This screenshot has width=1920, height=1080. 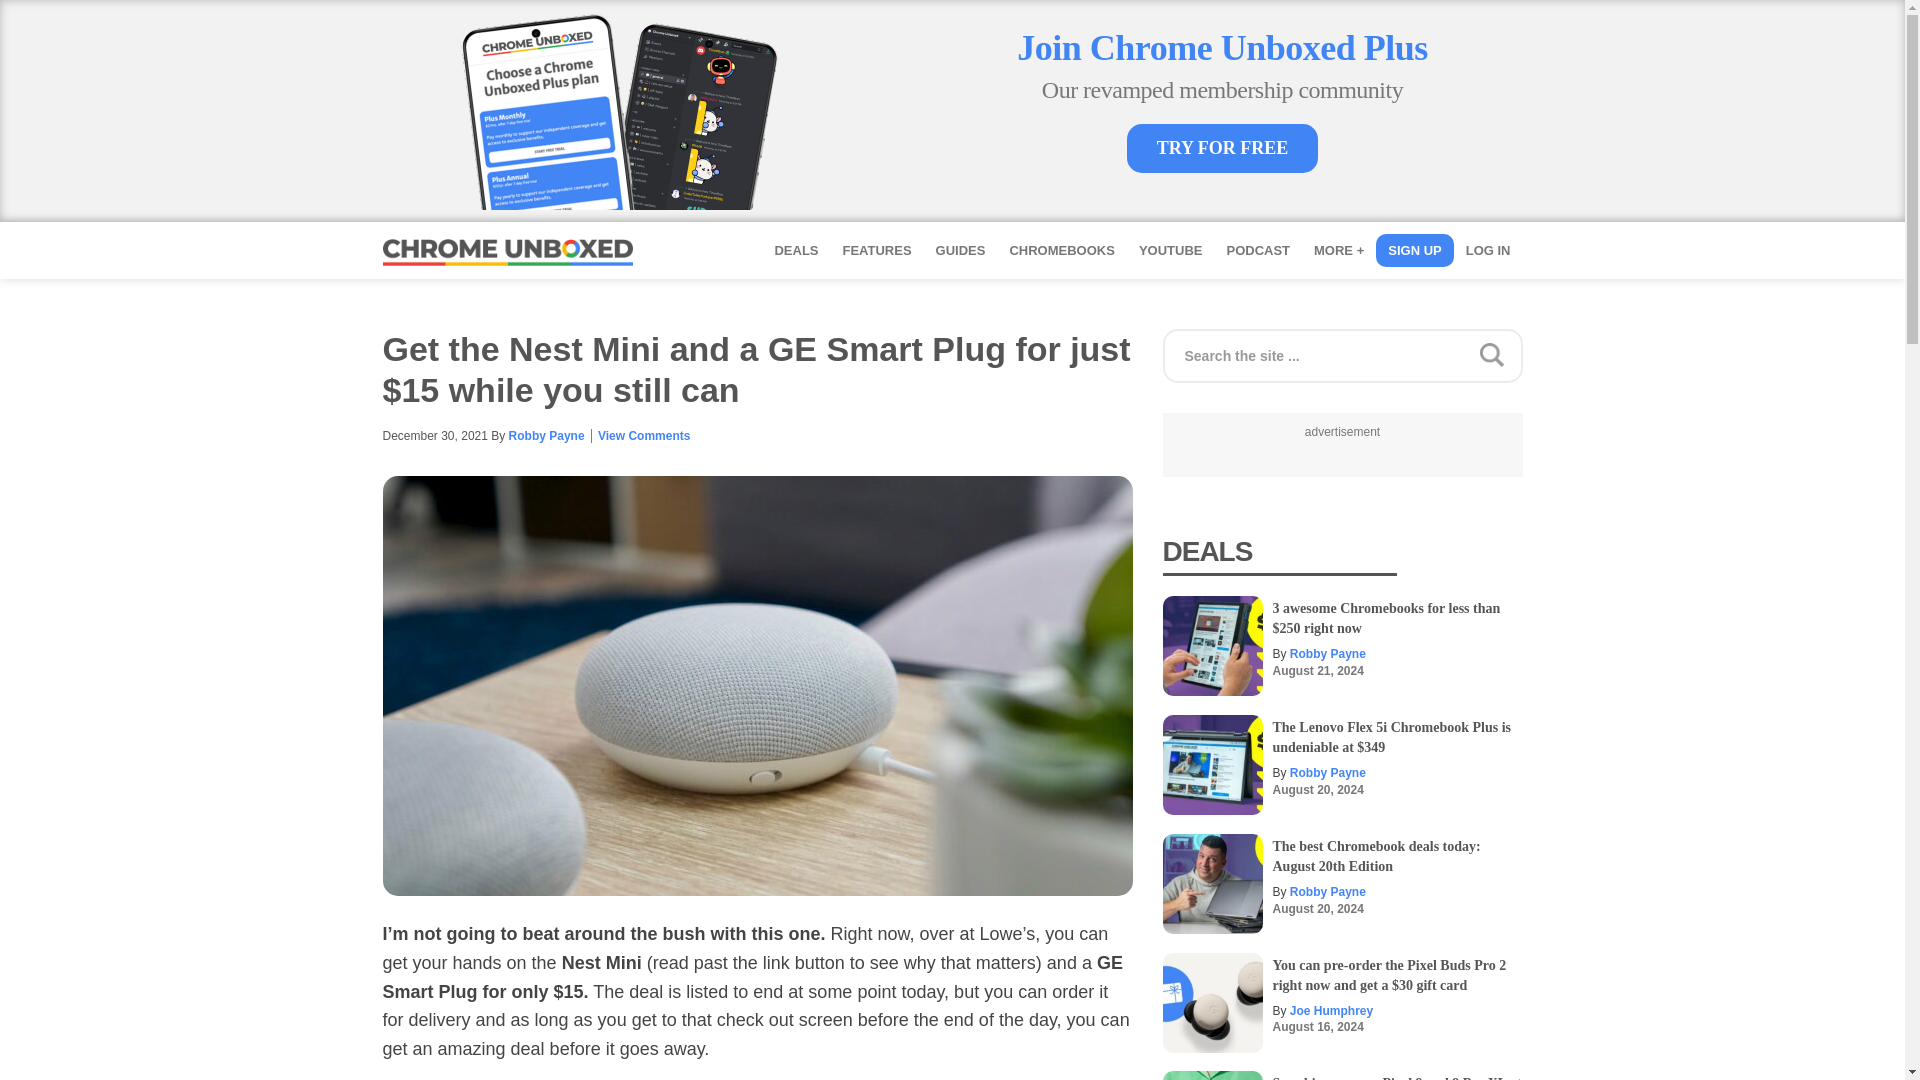 I want to click on Search, so click(x=1702, y=348).